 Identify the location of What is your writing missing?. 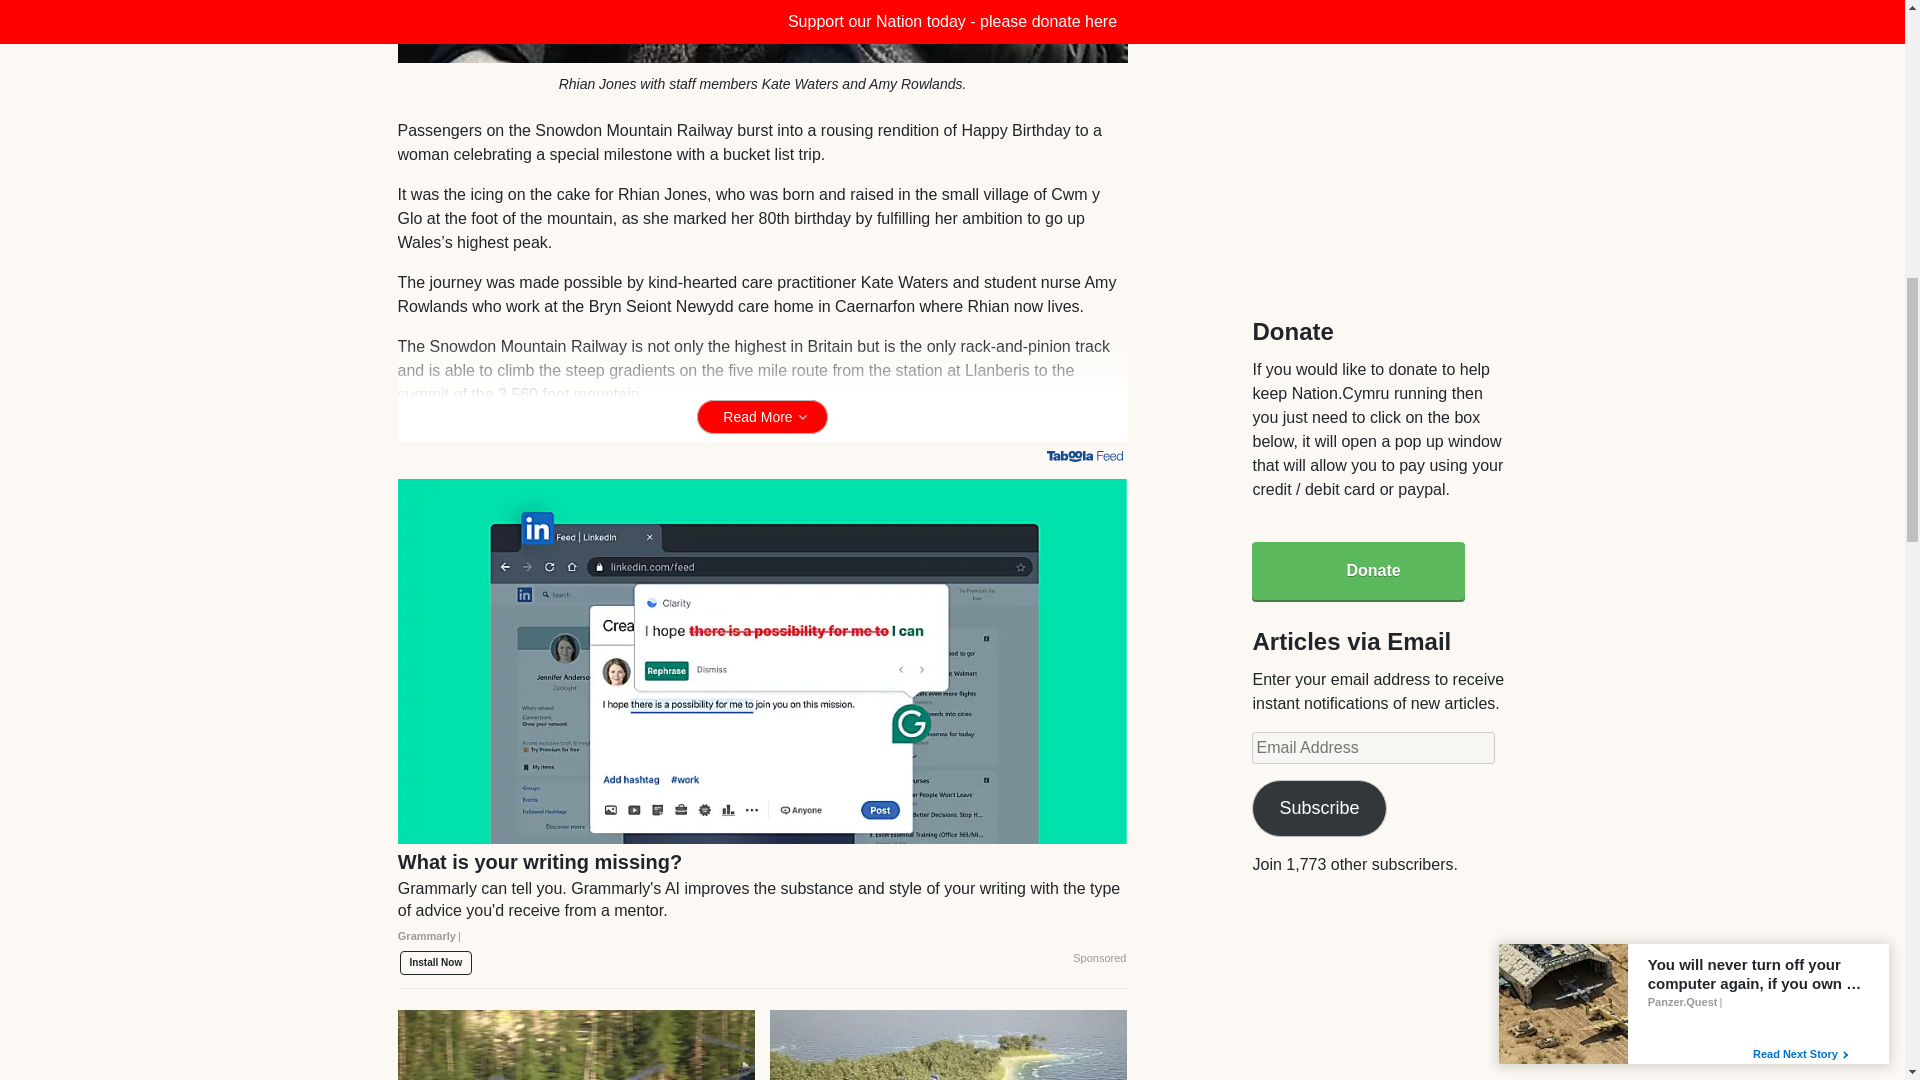
(762, 906).